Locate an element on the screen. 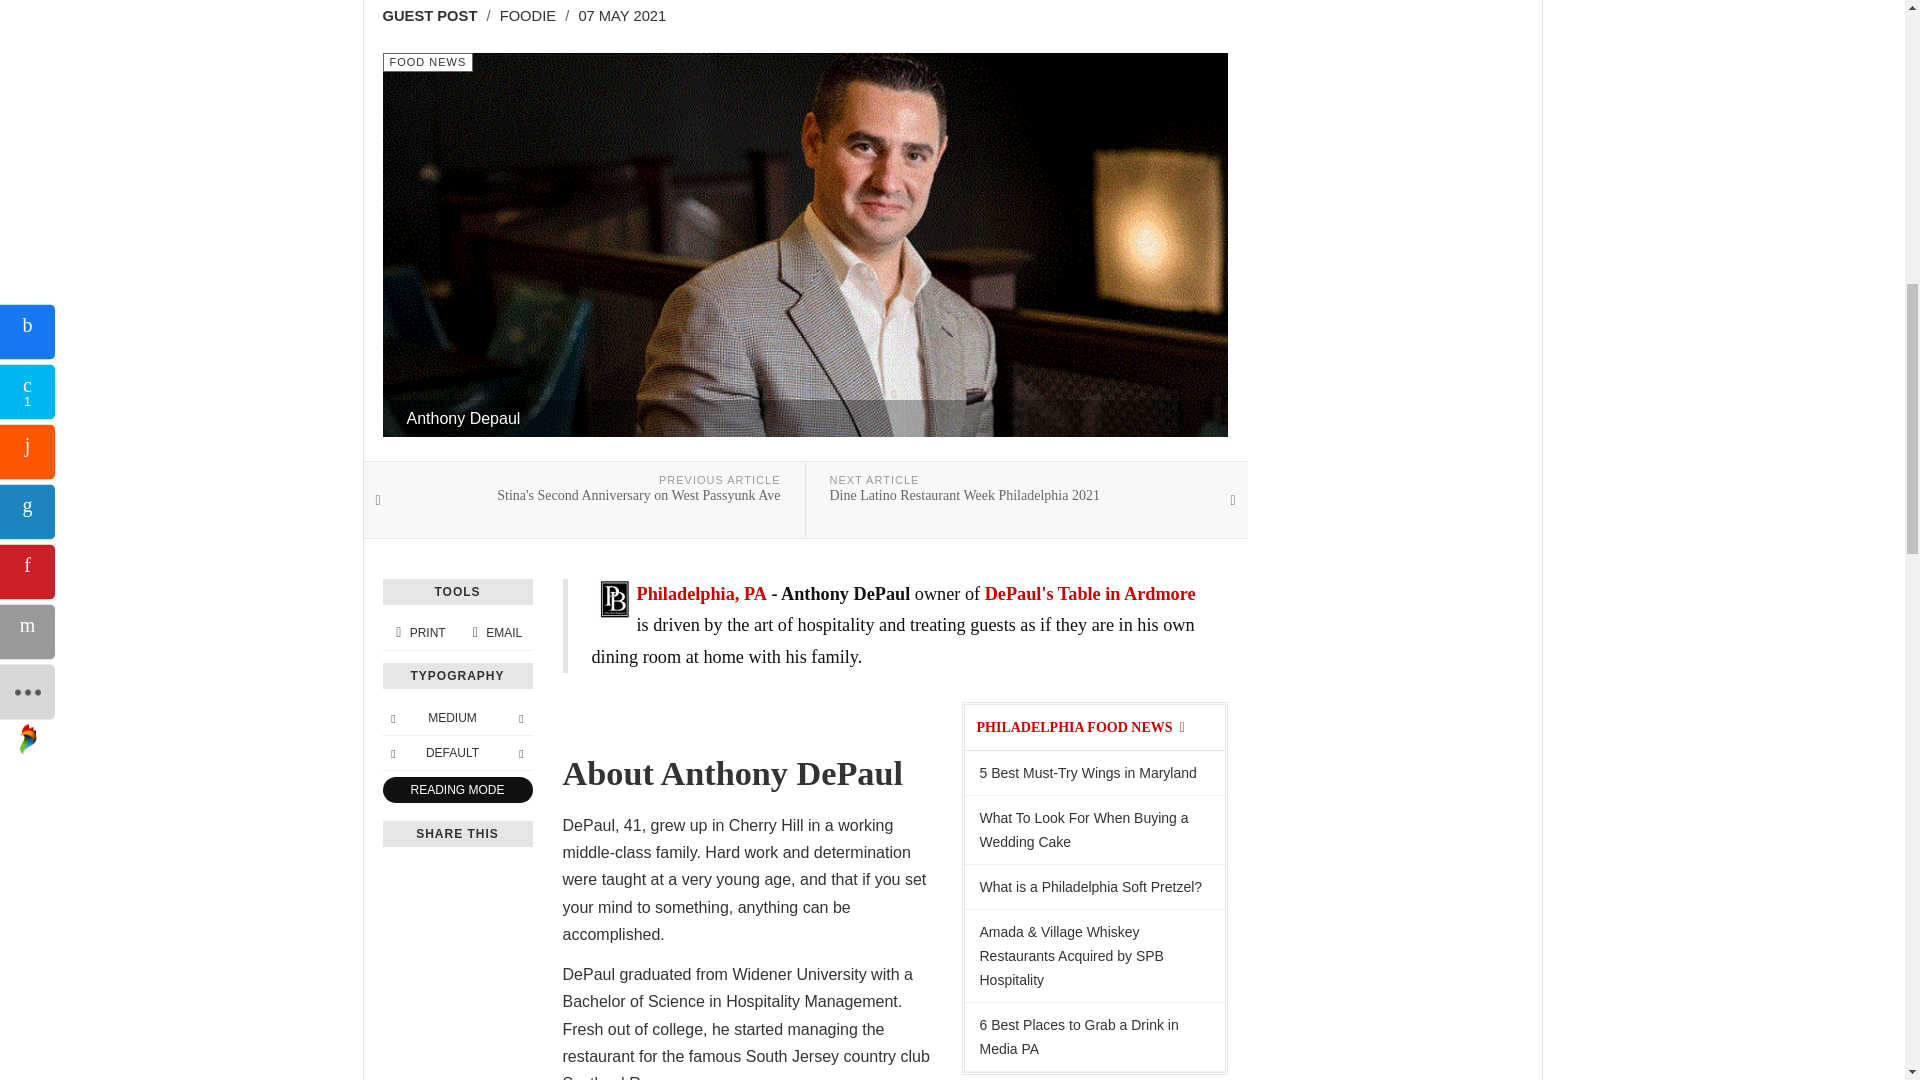 The image size is (1920, 1080). Category:  is located at coordinates (1094, 830).